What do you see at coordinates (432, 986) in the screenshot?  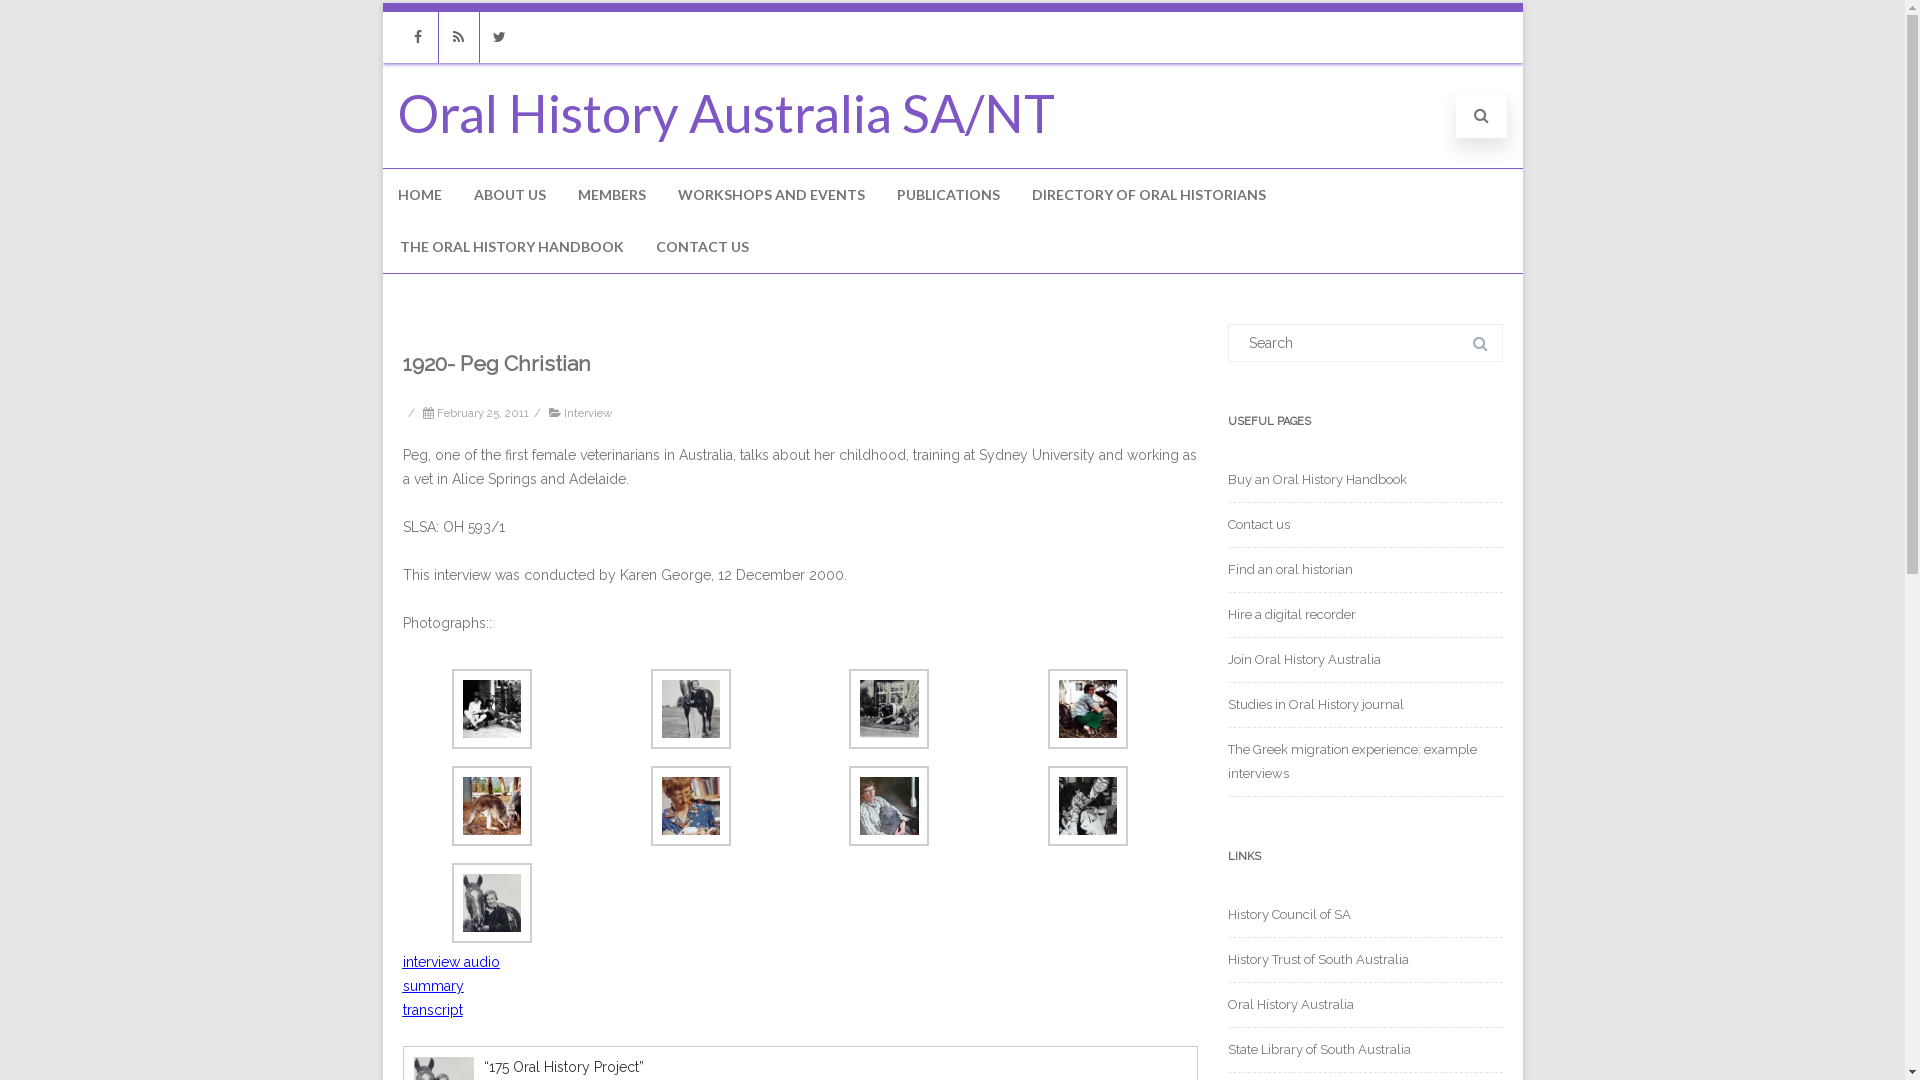 I see `summary` at bounding box center [432, 986].